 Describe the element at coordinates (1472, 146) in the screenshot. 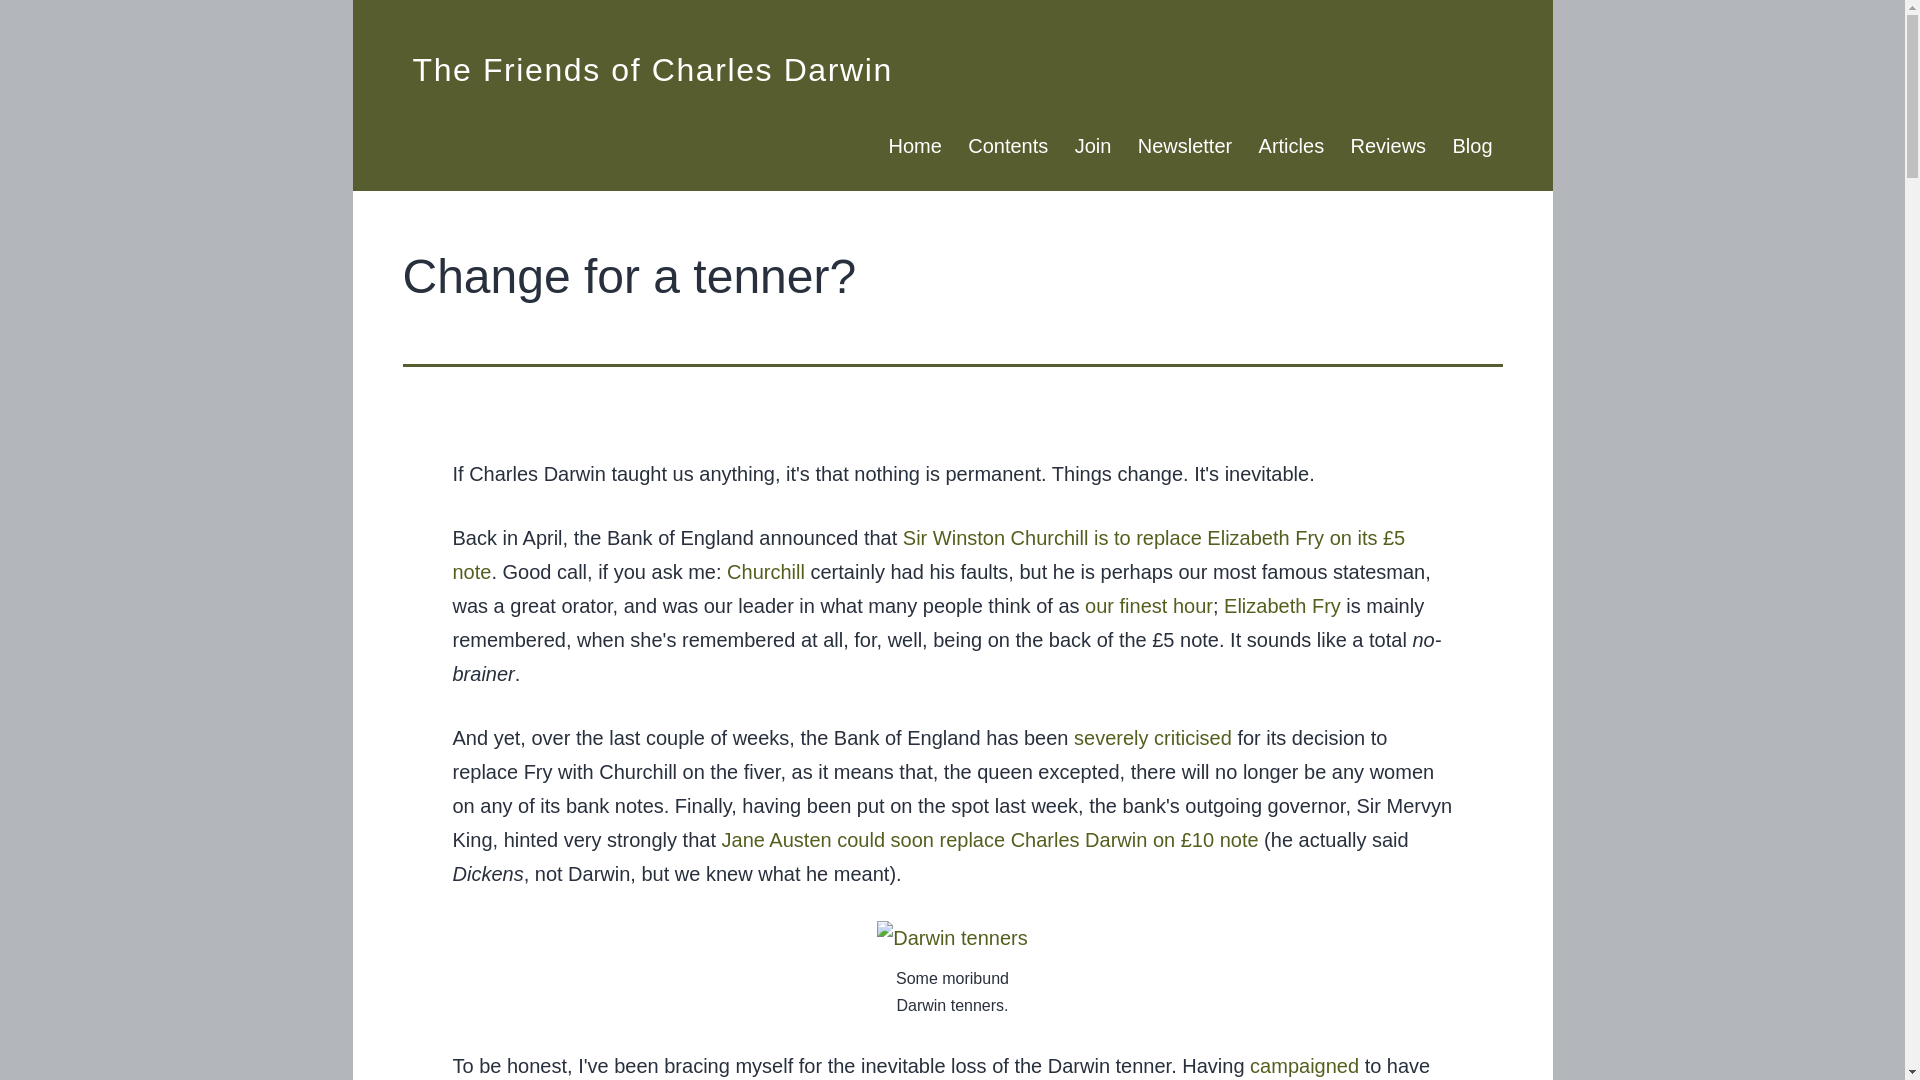

I see `Blog` at that location.